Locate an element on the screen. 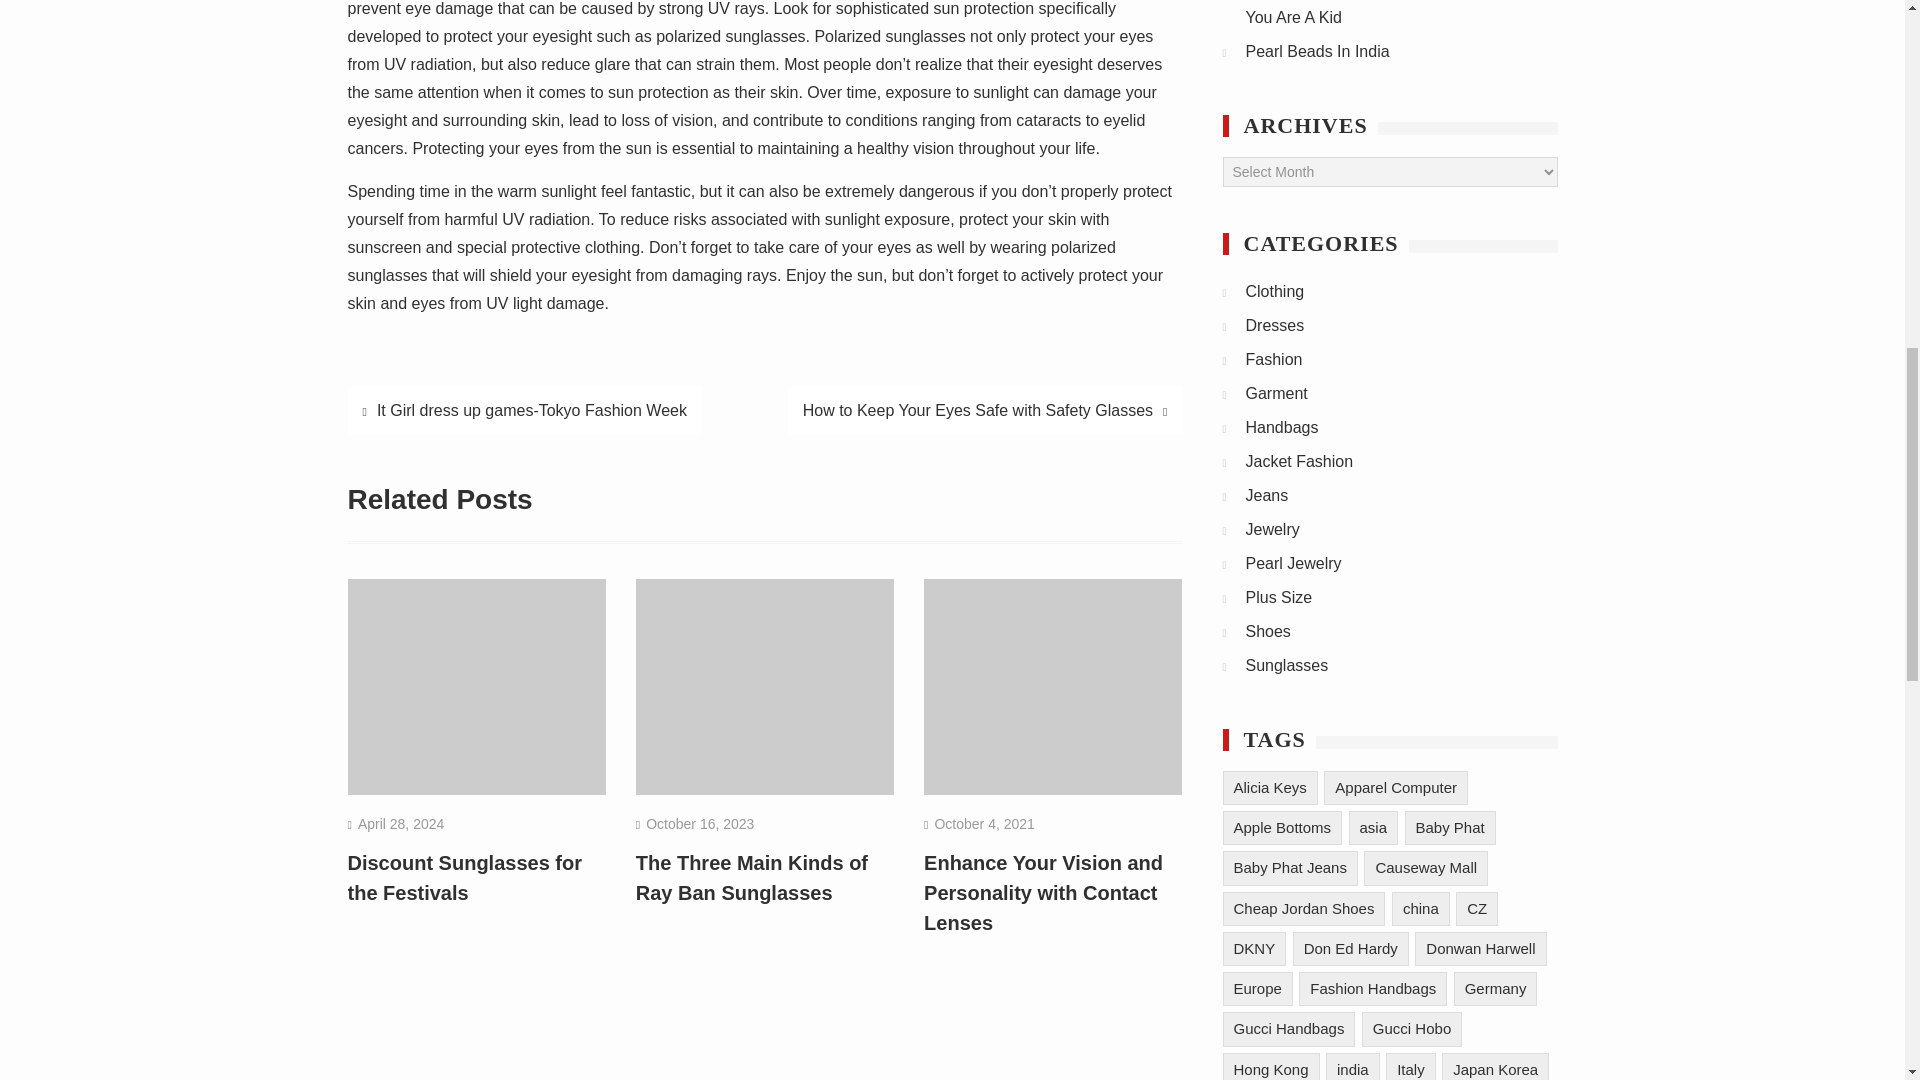 This screenshot has height=1080, width=1920. The Three Main Kinds of Ray Ban Sunglasses is located at coordinates (751, 878).